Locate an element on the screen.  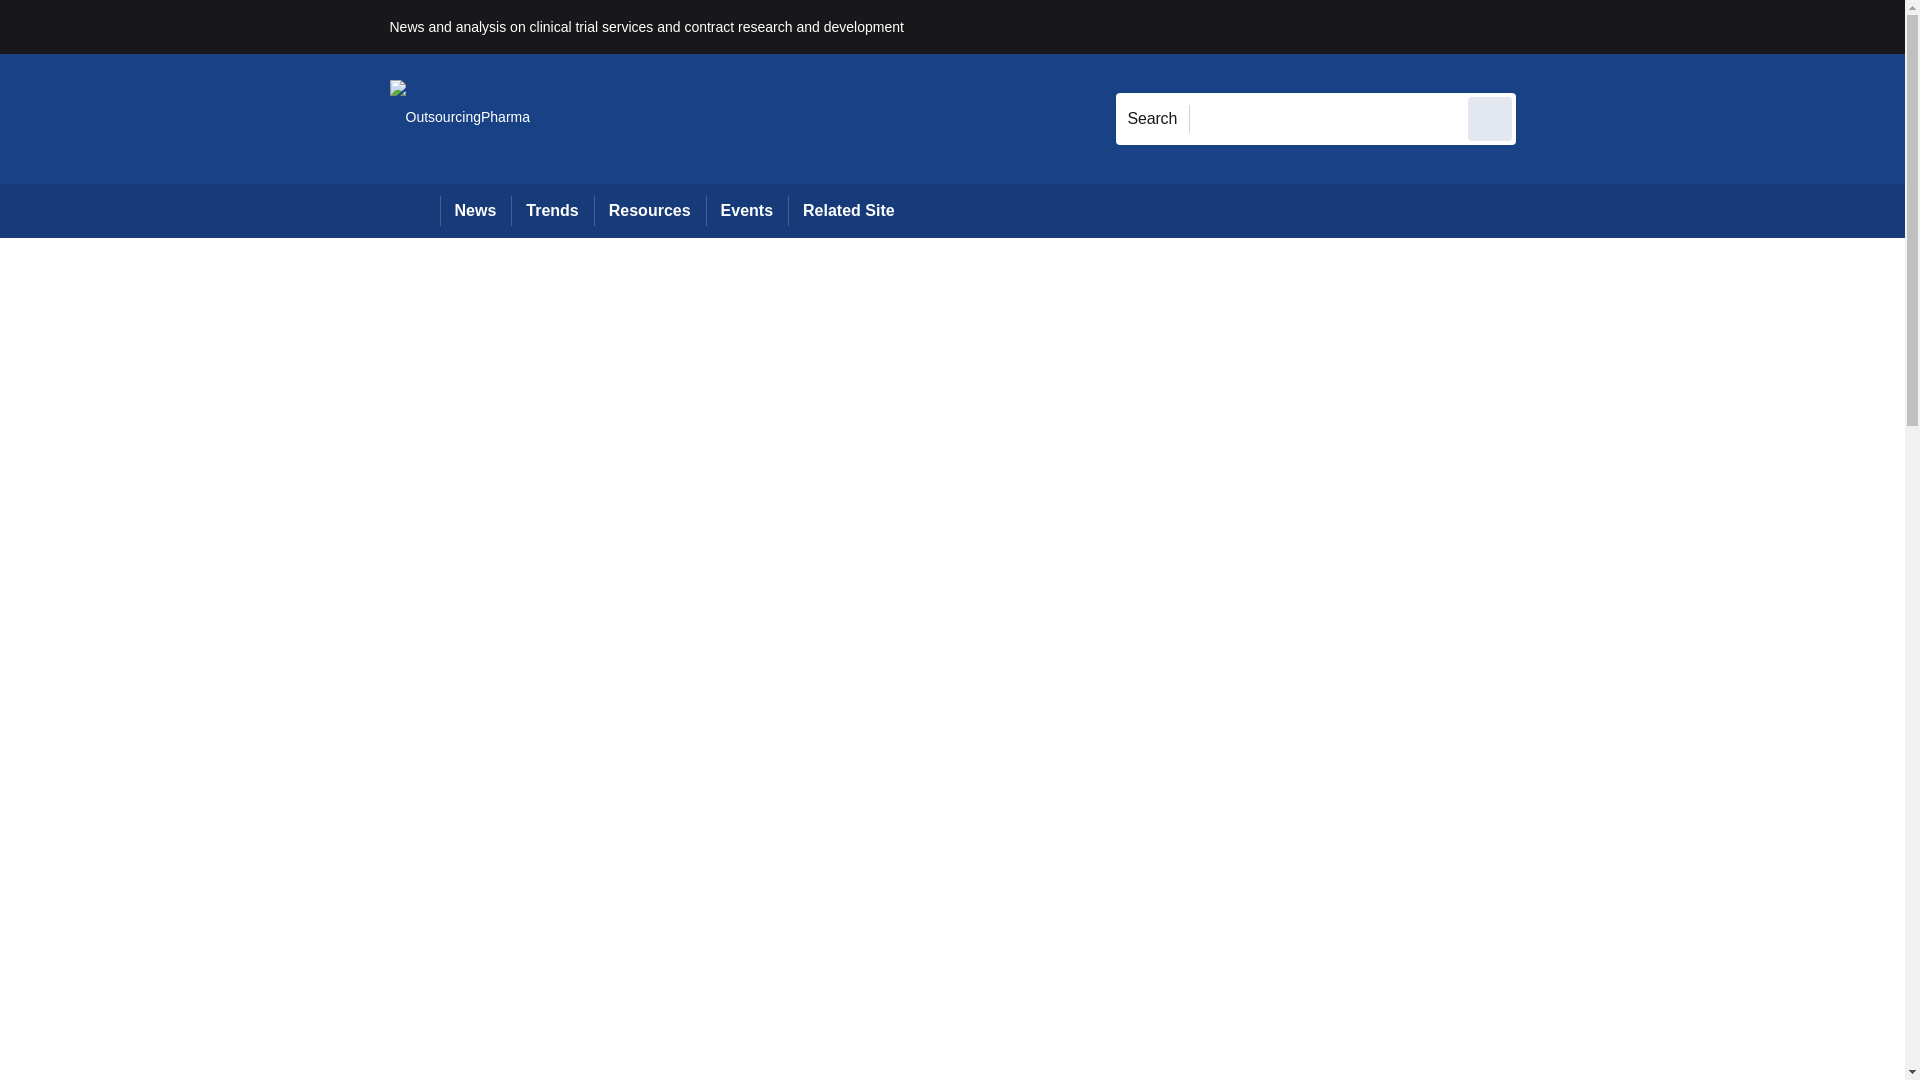
News is located at coordinates (476, 210).